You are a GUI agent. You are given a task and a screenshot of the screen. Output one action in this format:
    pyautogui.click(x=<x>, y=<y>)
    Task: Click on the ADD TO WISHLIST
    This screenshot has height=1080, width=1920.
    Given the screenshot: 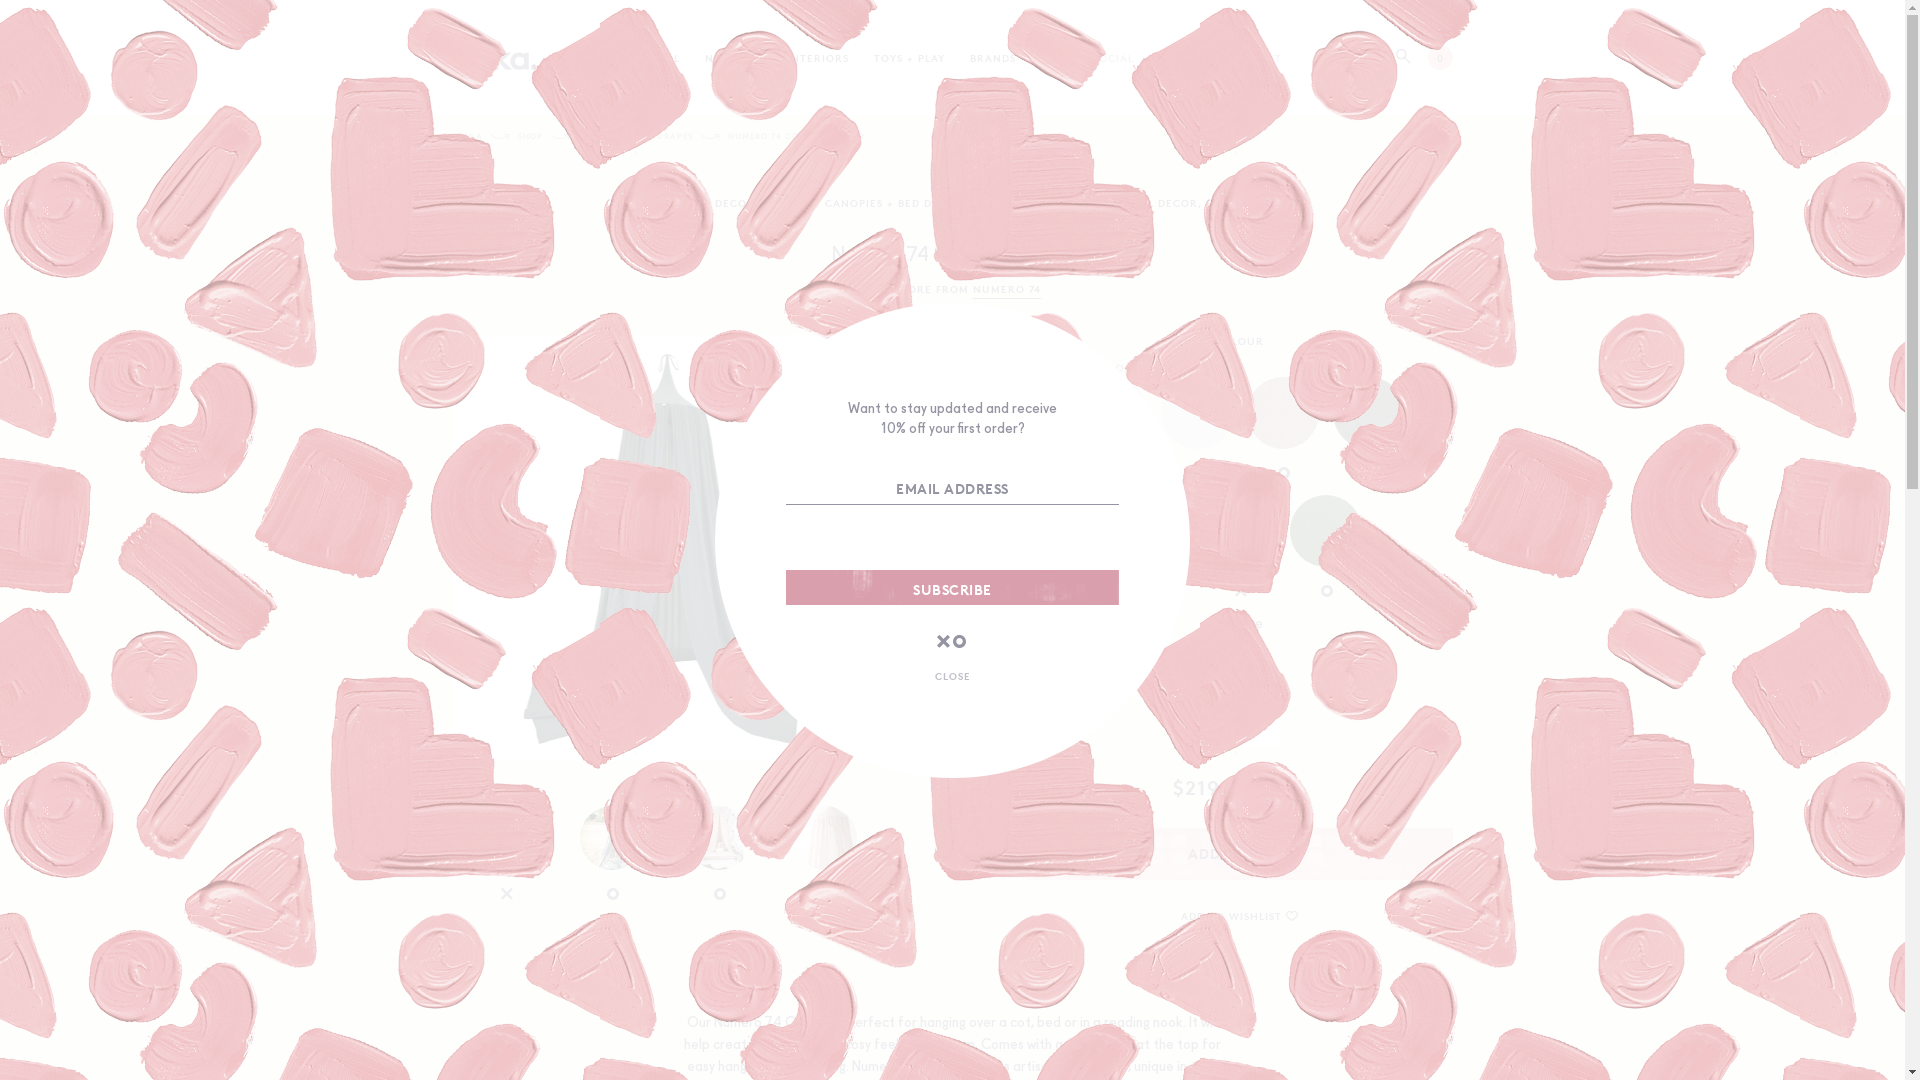 What is the action you would take?
    pyautogui.click(x=1239, y=916)
    